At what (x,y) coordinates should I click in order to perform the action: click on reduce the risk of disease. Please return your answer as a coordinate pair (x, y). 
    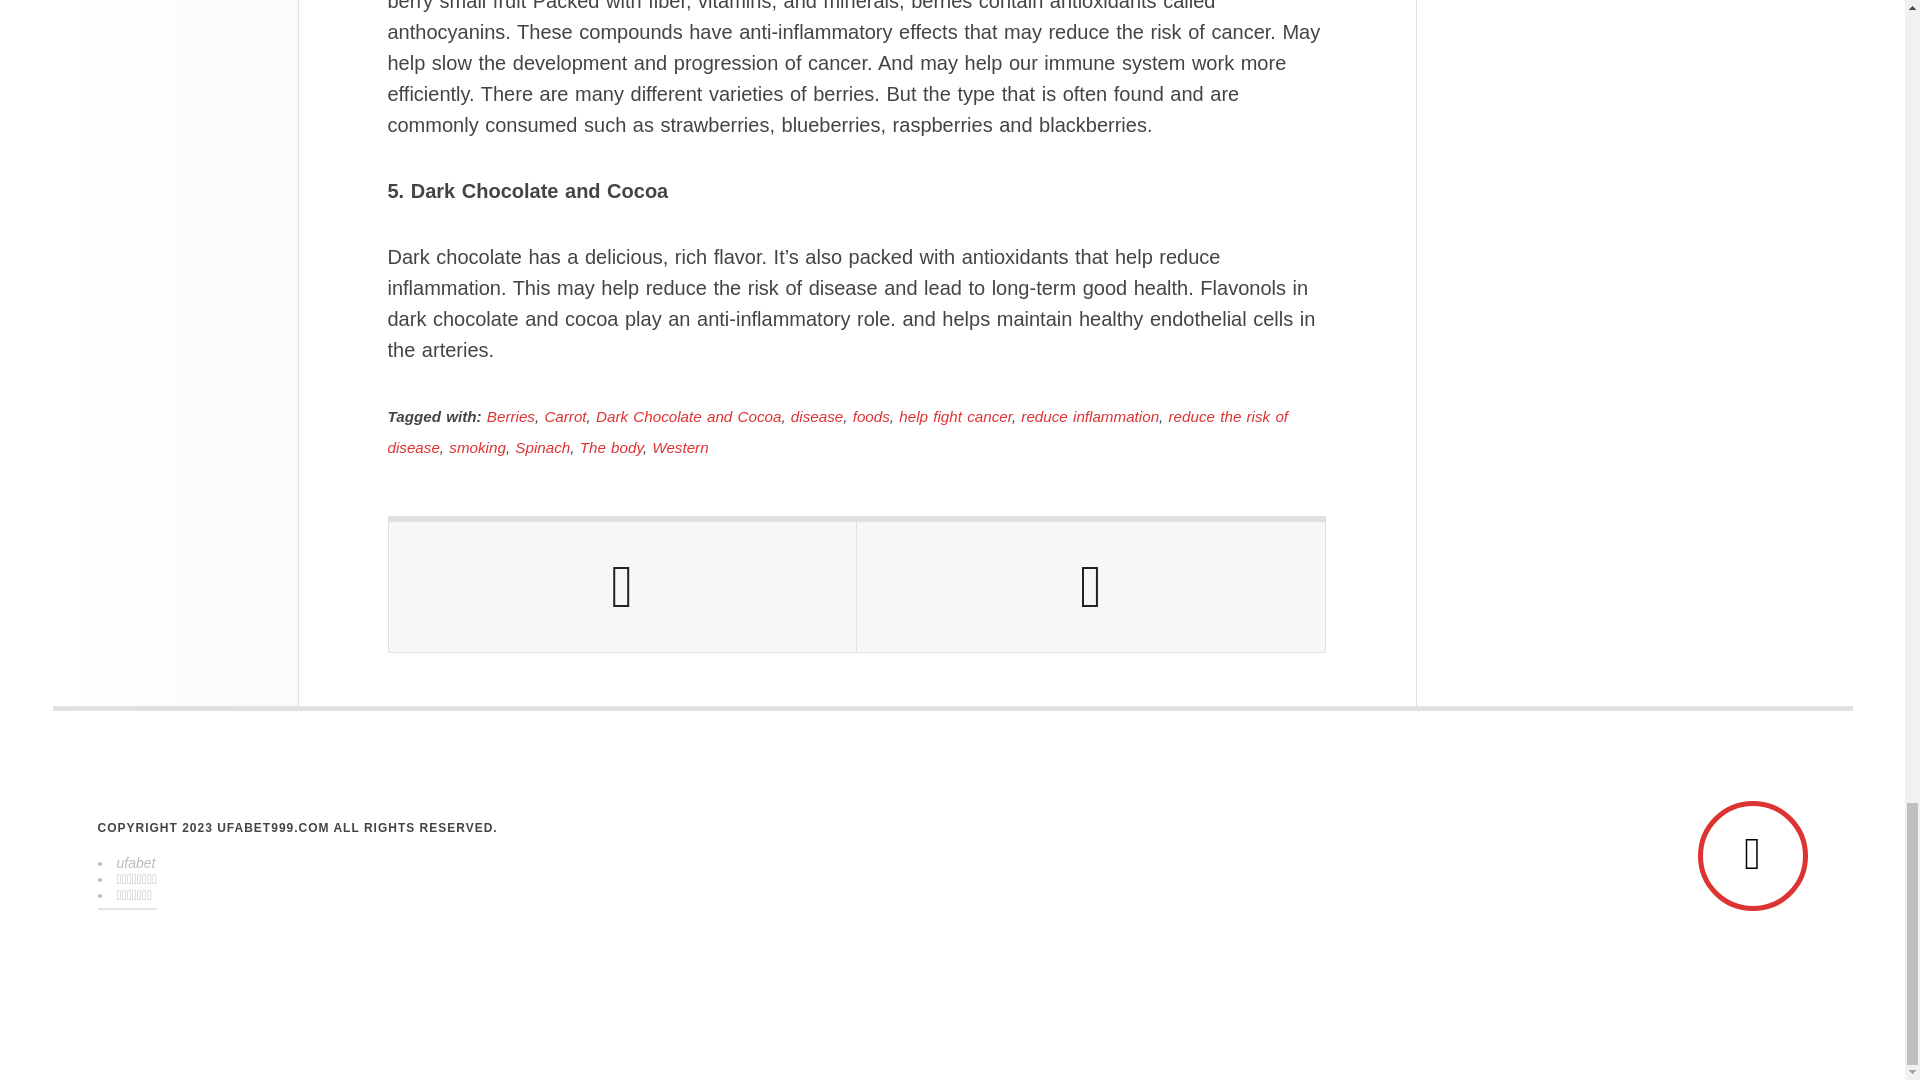
    Looking at the image, I should click on (838, 432).